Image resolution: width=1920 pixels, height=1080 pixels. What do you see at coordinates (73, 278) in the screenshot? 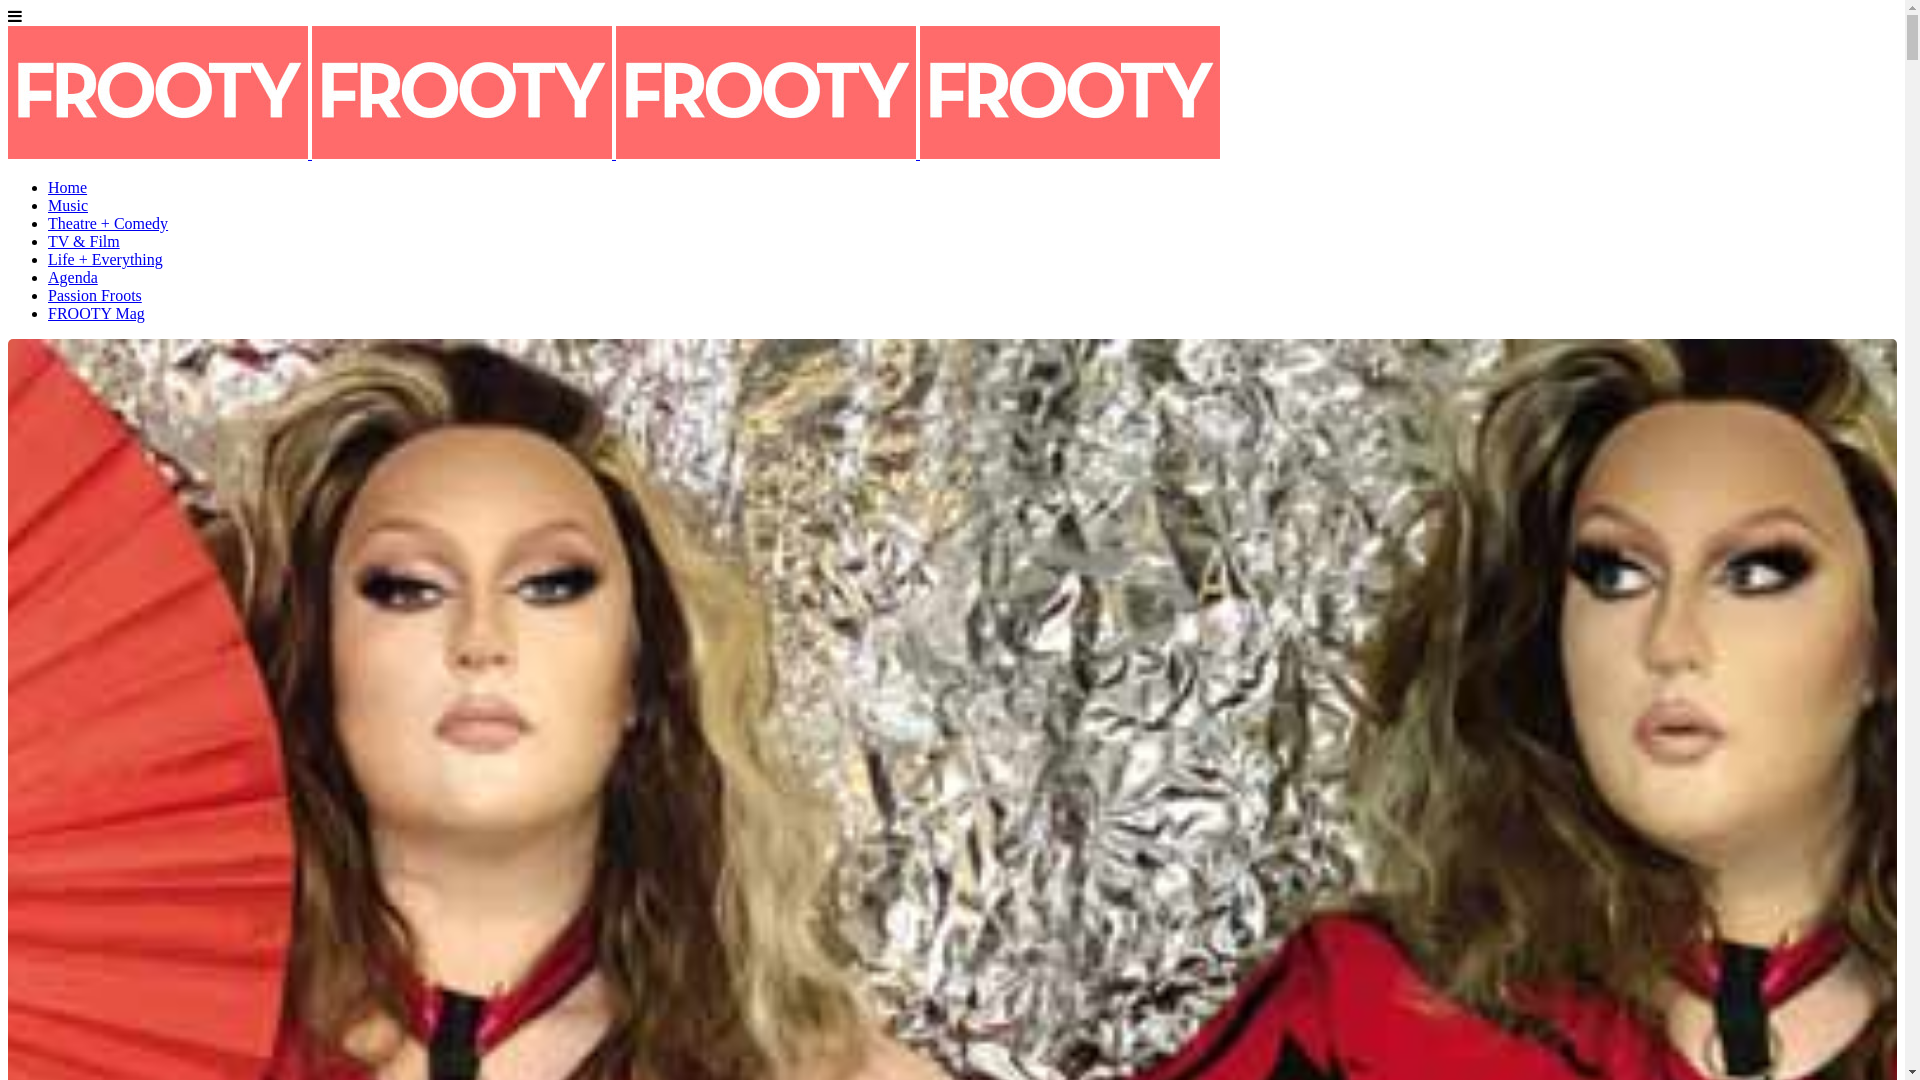
I see `Agenda` at bounding box center [73, 278].